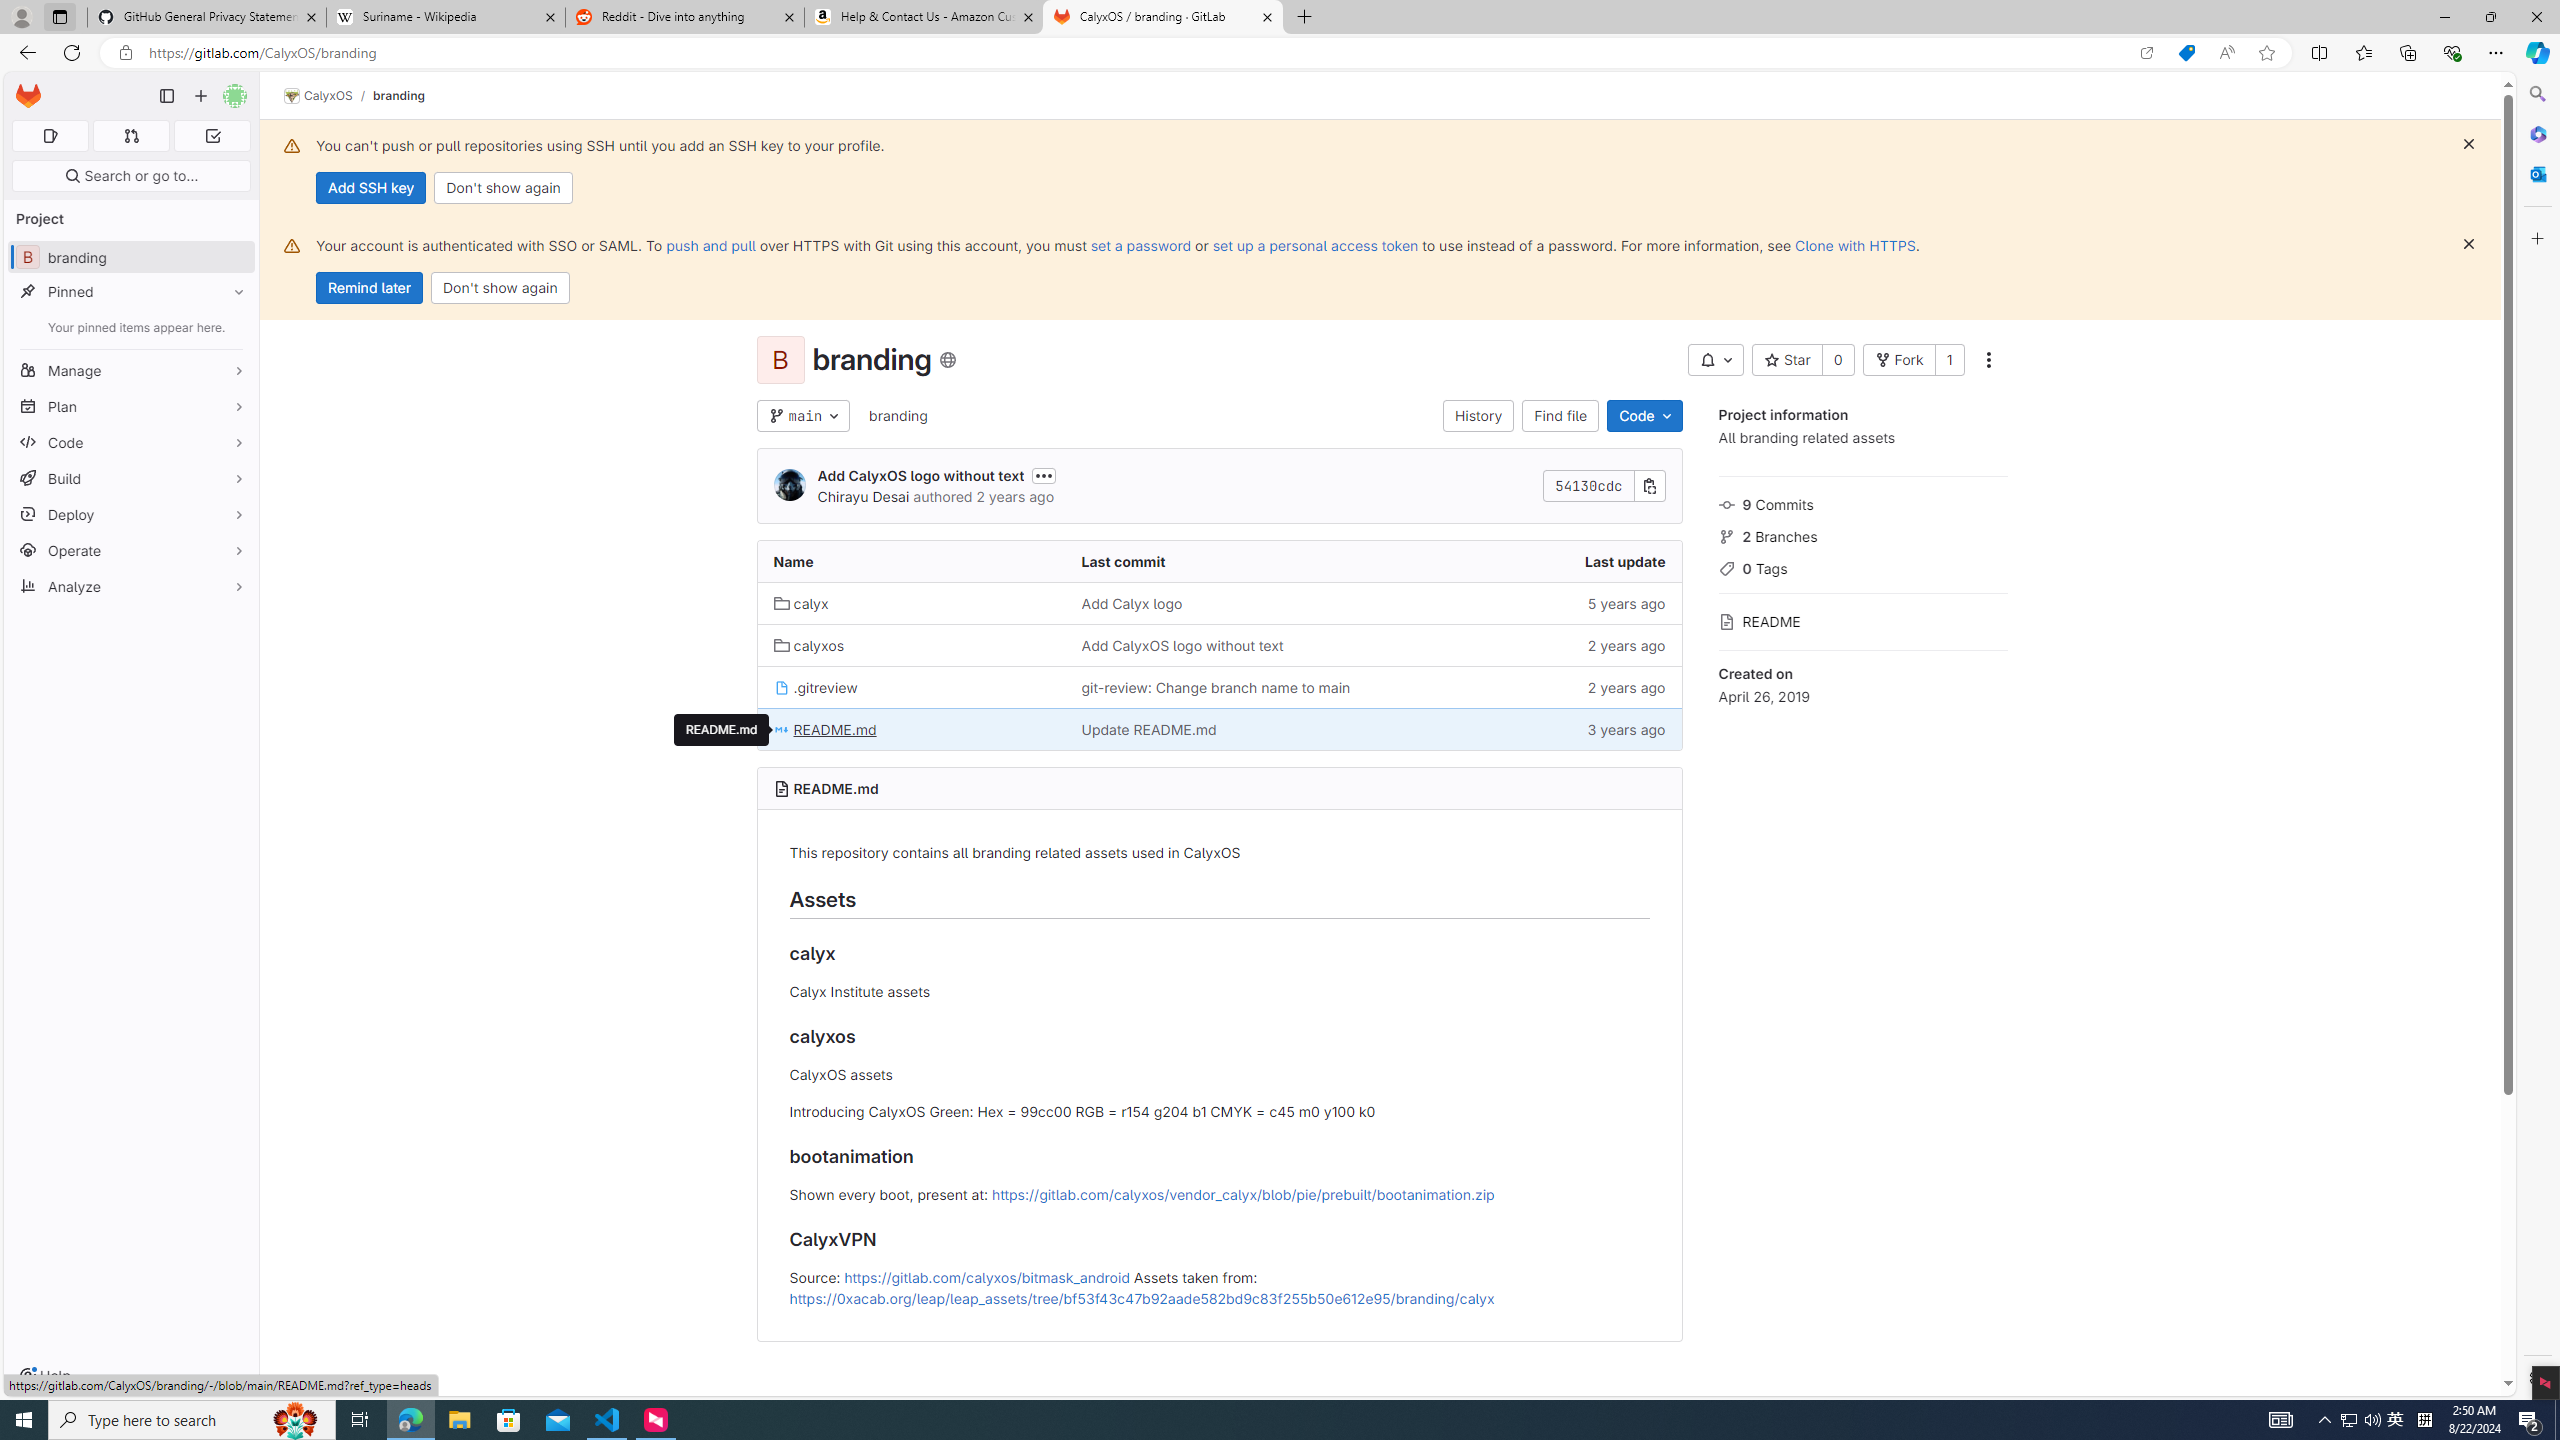 Image resolution: width=2560 pixels, height=1440 pixels. Describe the element at coordinates (369, 288) in the screenshot. I see `Remind later` at that location.